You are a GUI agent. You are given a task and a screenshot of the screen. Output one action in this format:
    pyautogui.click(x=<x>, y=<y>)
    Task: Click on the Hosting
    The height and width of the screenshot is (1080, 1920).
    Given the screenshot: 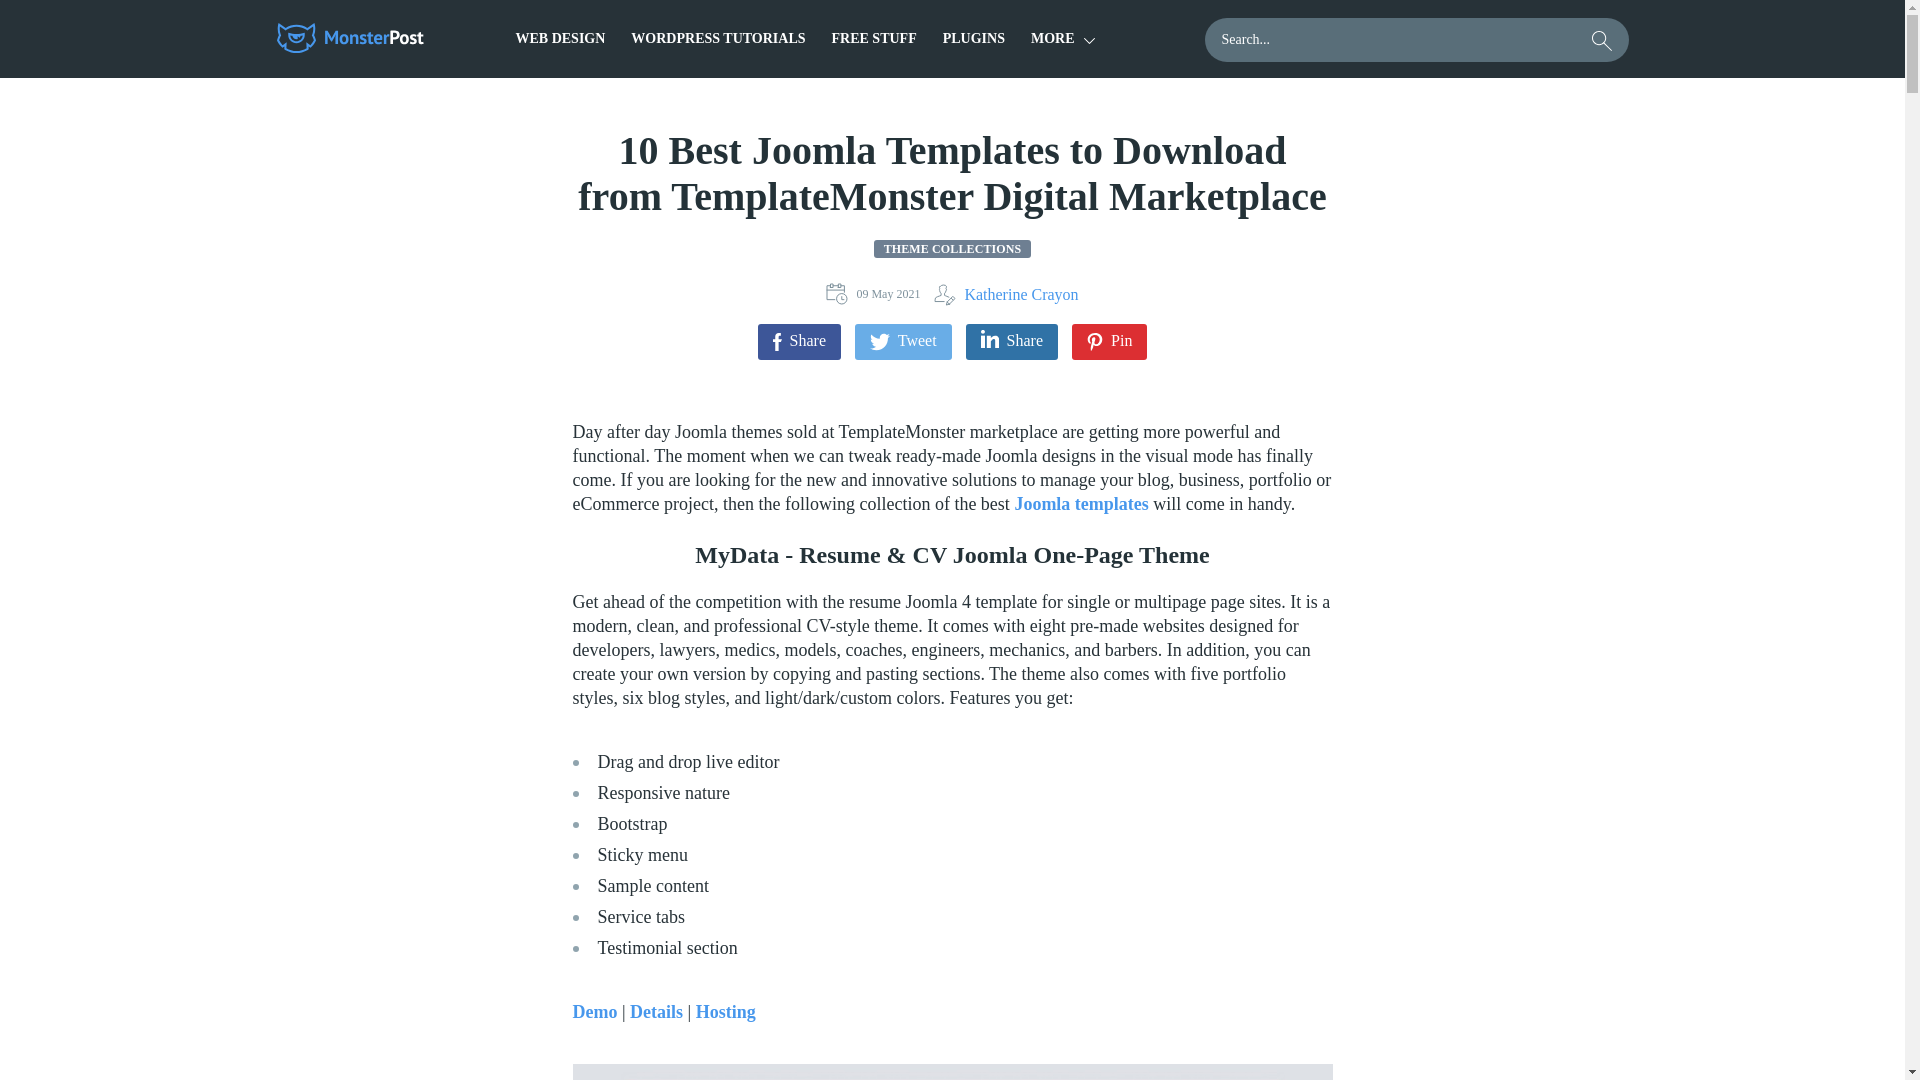 What is the action you would take?
    pyautogui.click(x=726, y=1012)
    